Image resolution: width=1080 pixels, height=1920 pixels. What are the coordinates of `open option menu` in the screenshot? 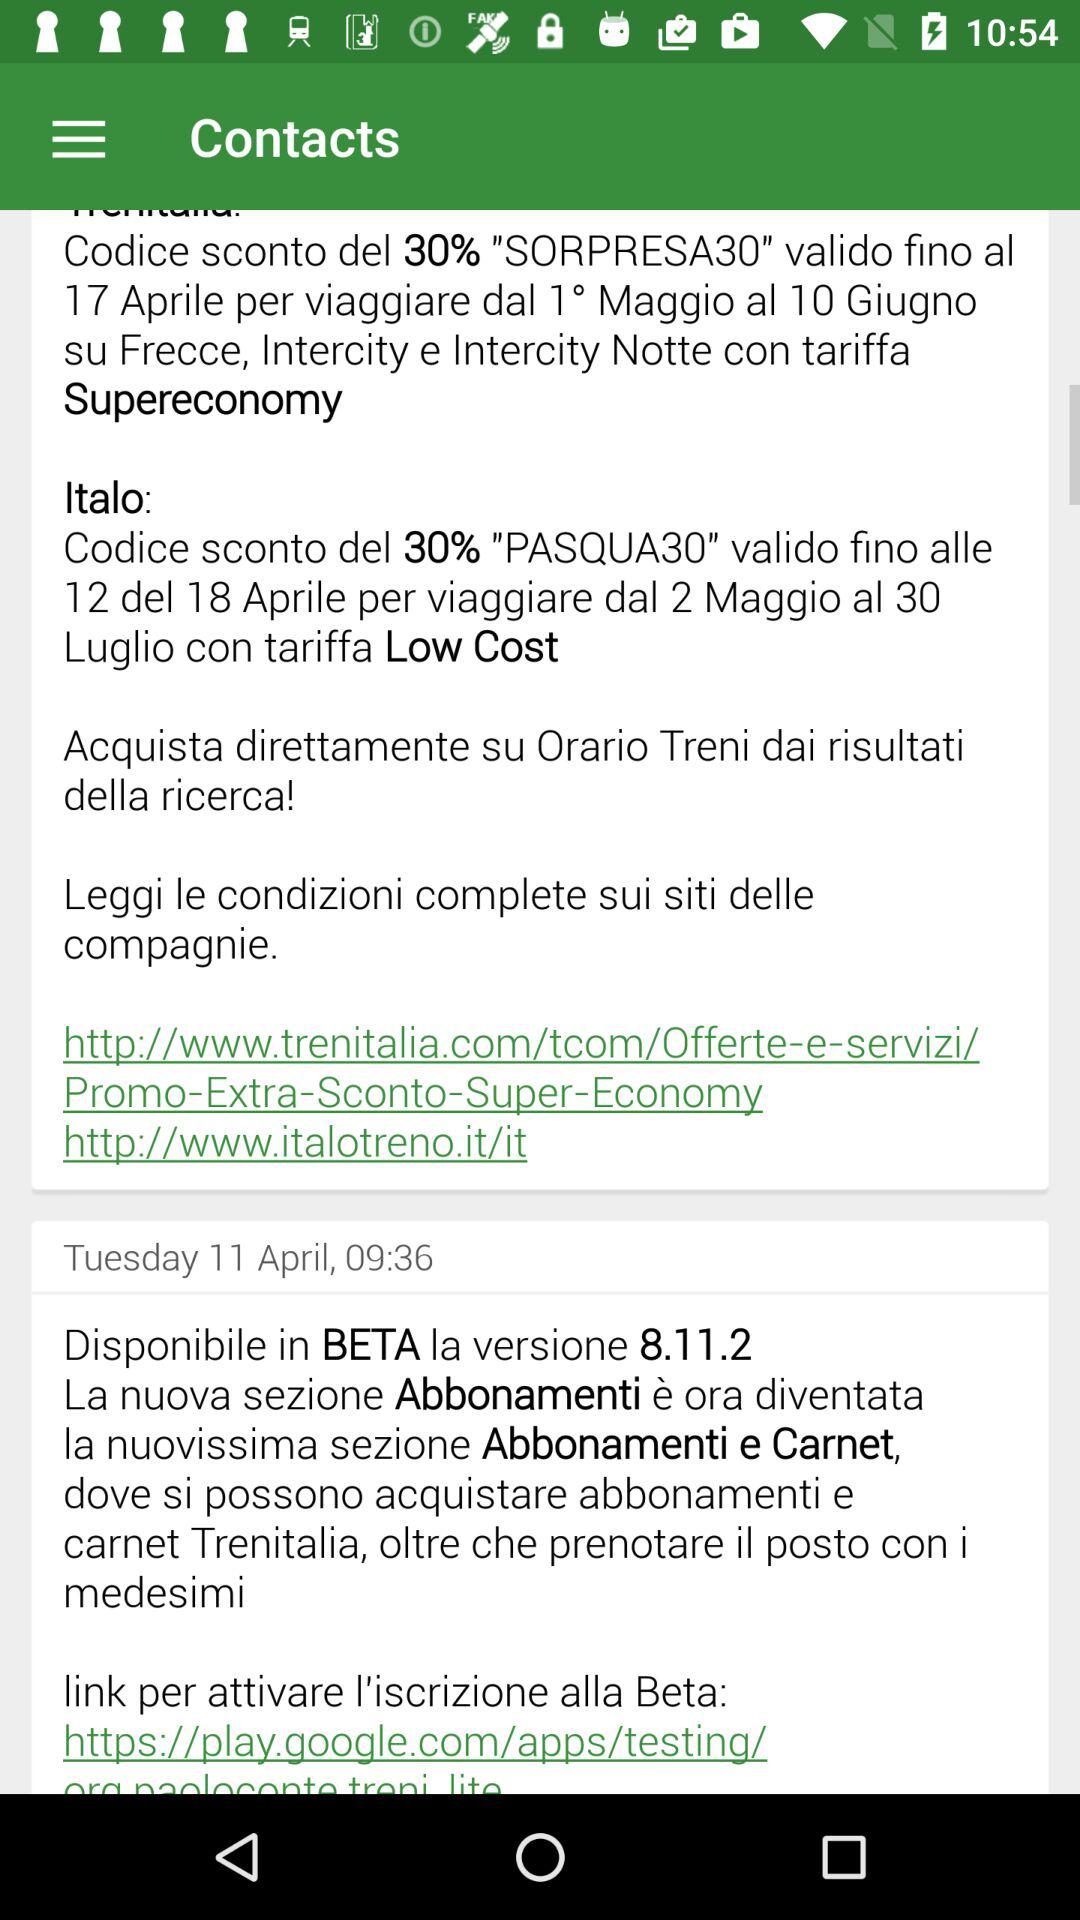 It's located at (89, 136).